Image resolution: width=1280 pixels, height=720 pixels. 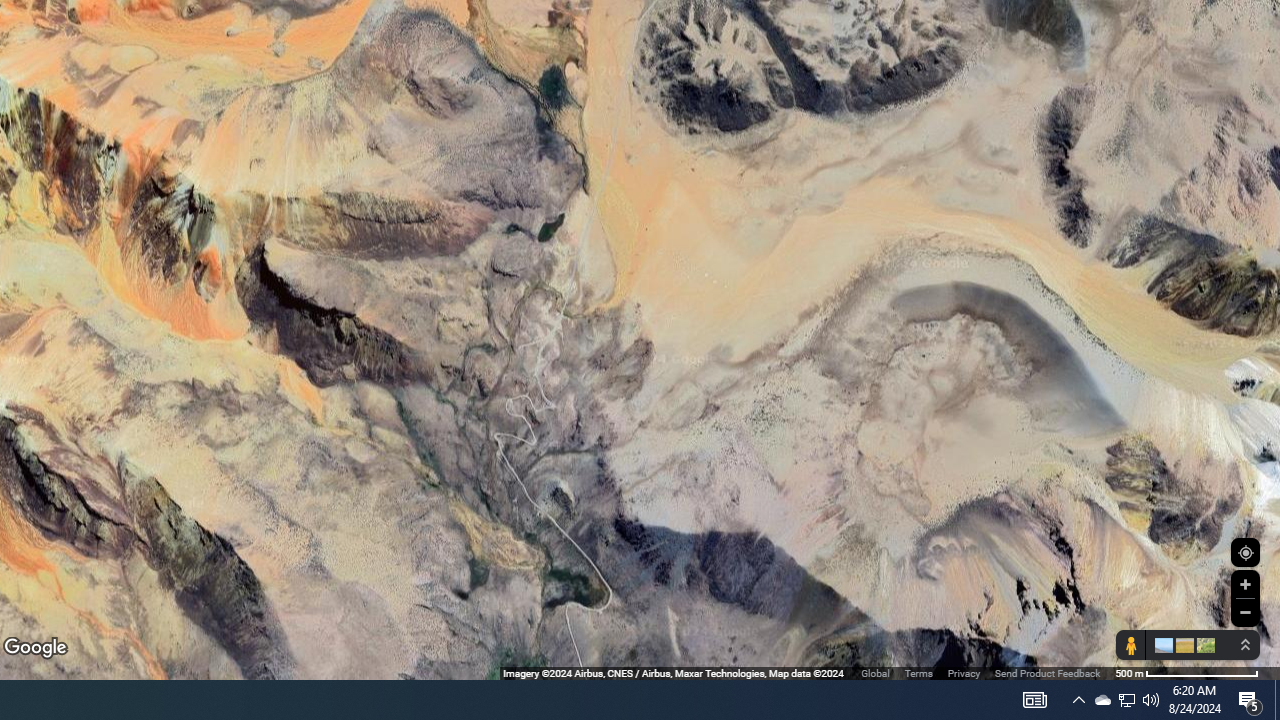 I want to click on Zoom in, so click(x=1245, y=584).